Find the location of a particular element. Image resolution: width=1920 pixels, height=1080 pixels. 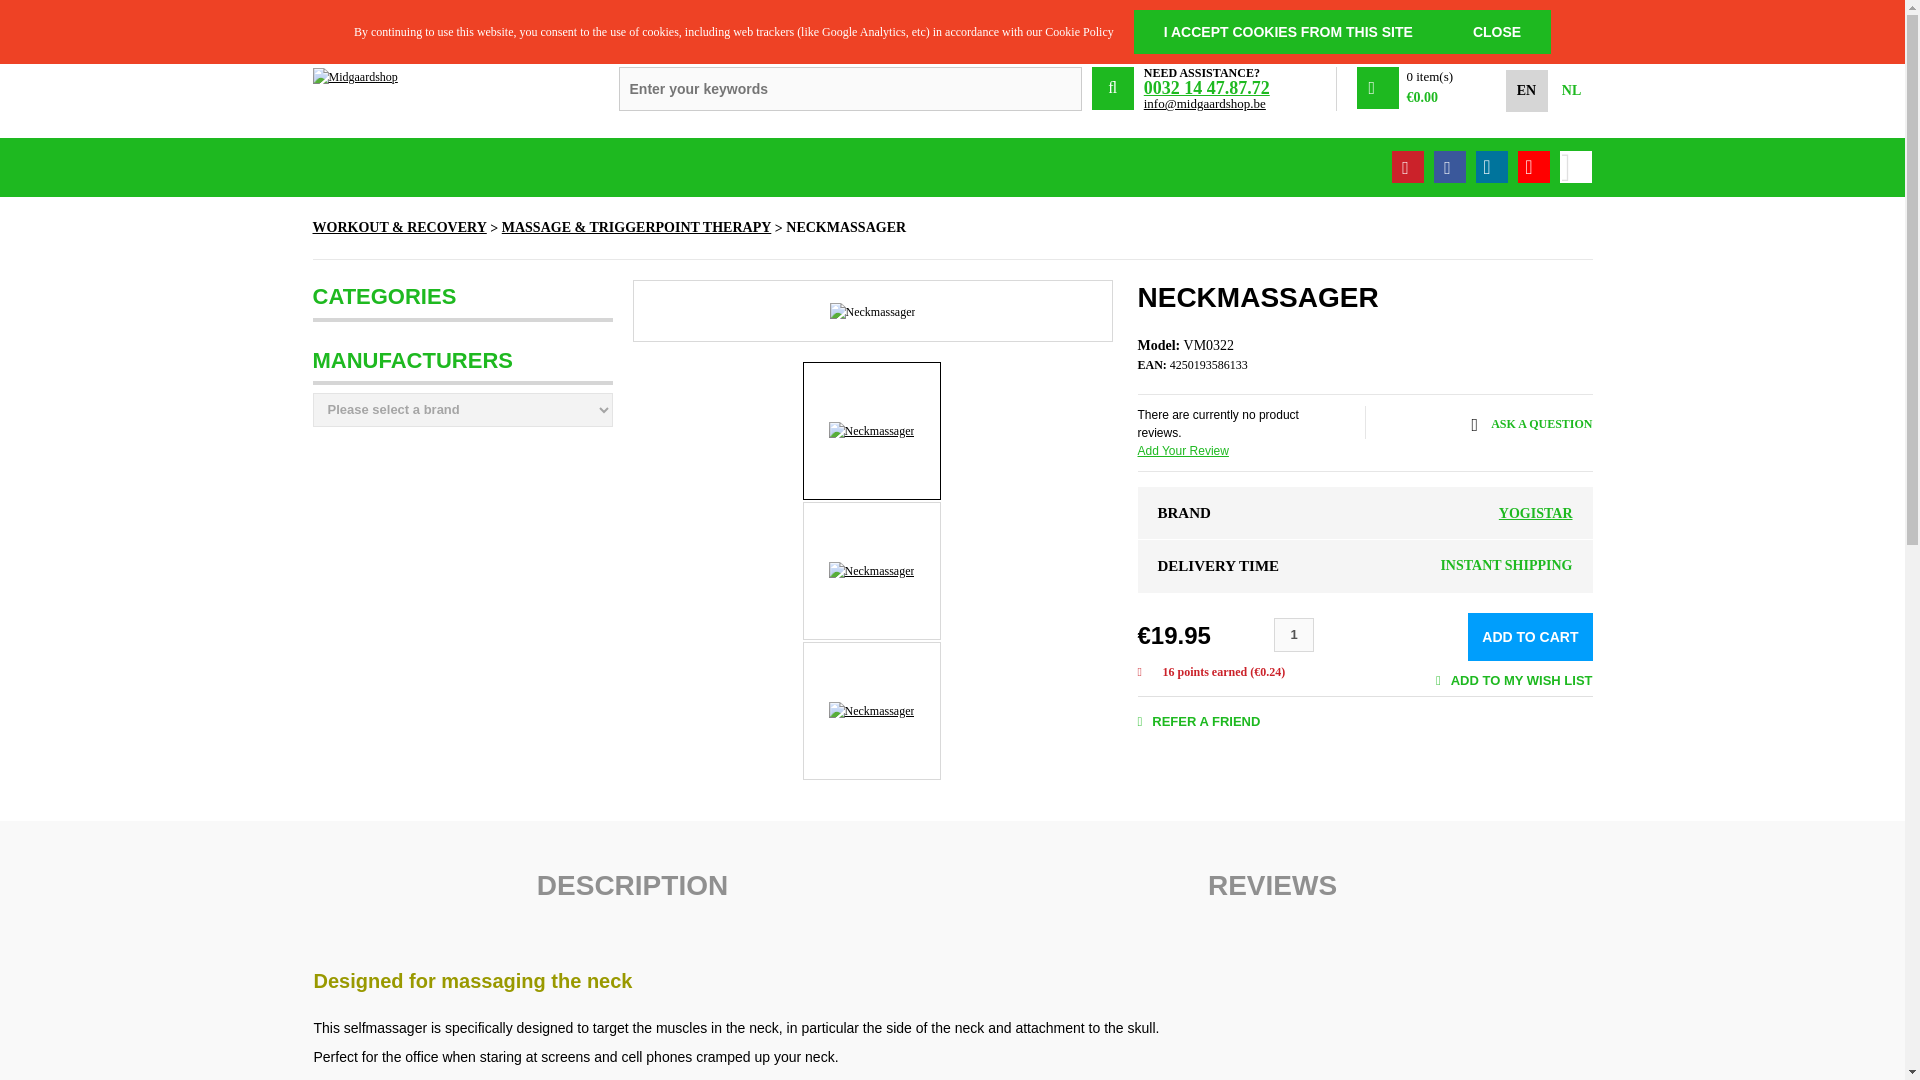

1 is located at coordinates (1294, 634).